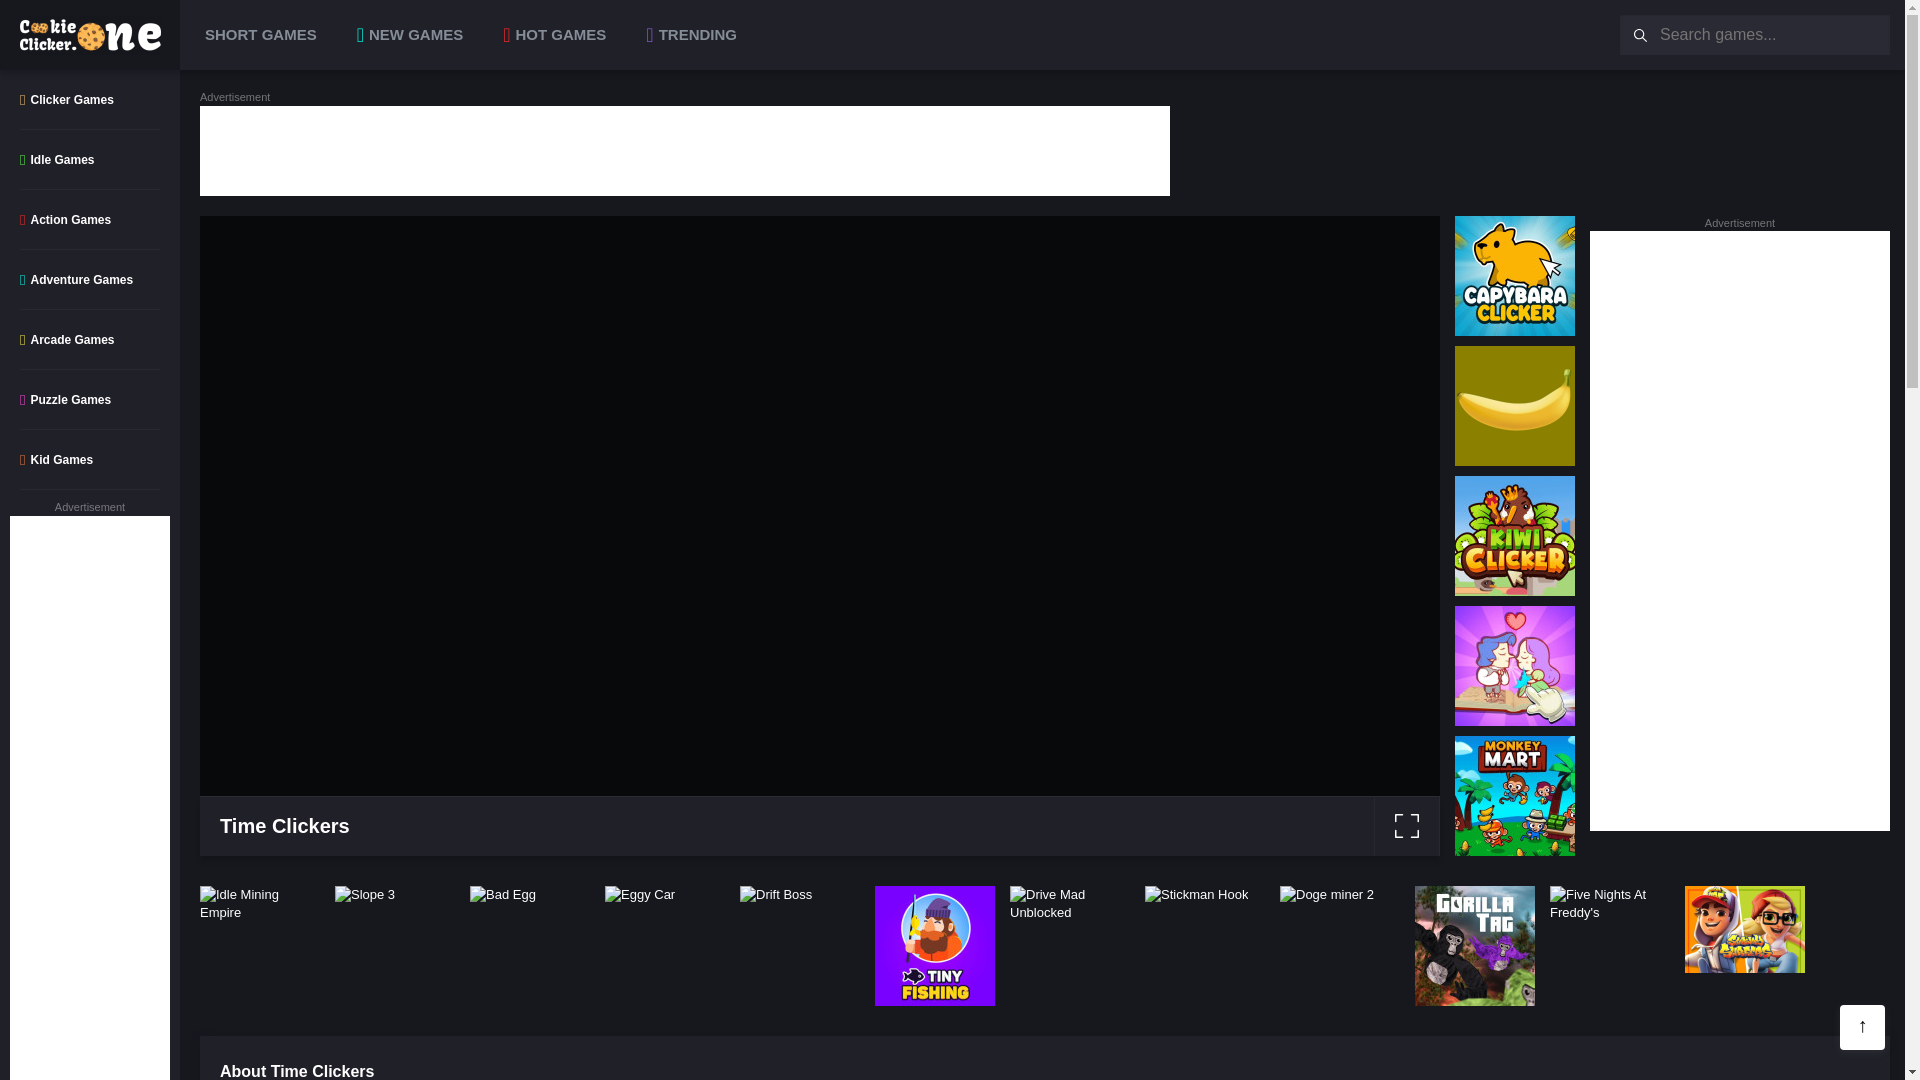  What do you see at coordinates (1514, 405) in the screenshot?
I see `Banana Clicker` at bounding box center [1514, 405].